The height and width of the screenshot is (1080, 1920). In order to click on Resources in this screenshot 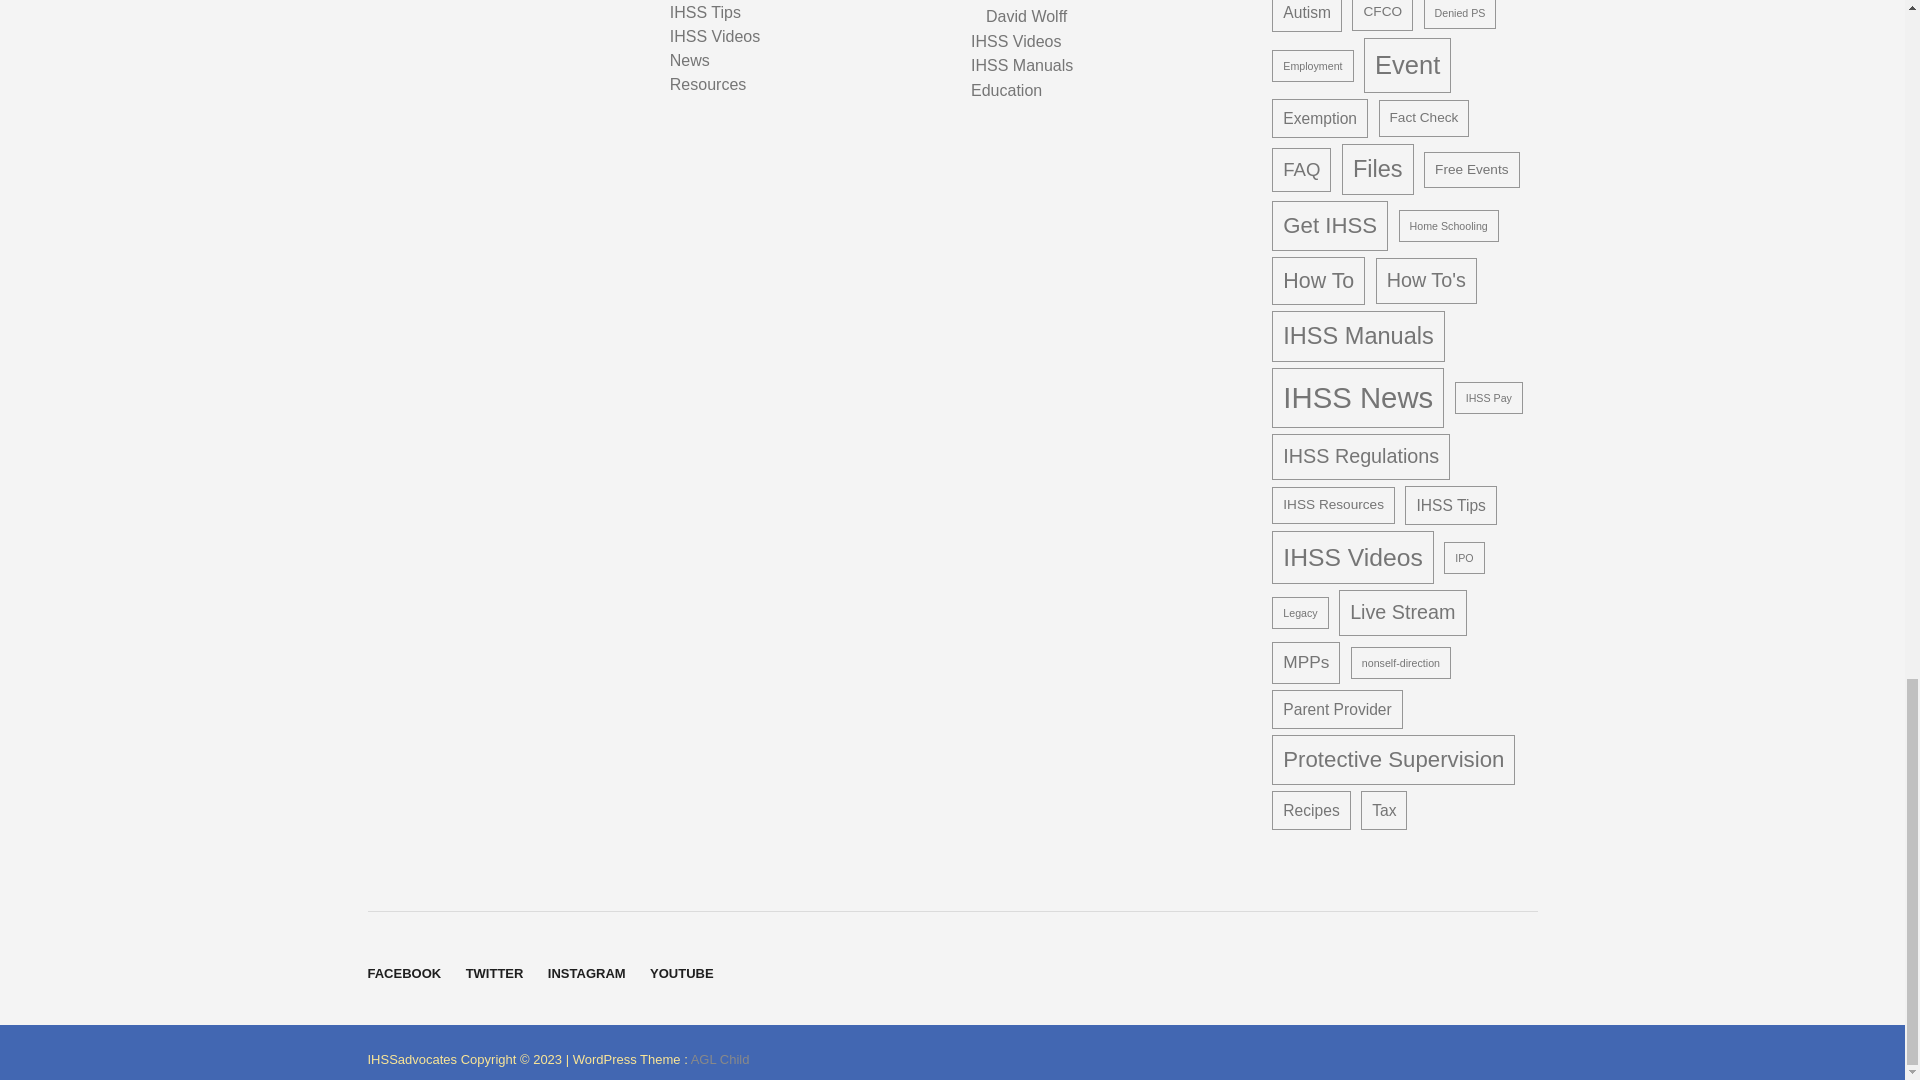, I will do `click(708, 85)`.